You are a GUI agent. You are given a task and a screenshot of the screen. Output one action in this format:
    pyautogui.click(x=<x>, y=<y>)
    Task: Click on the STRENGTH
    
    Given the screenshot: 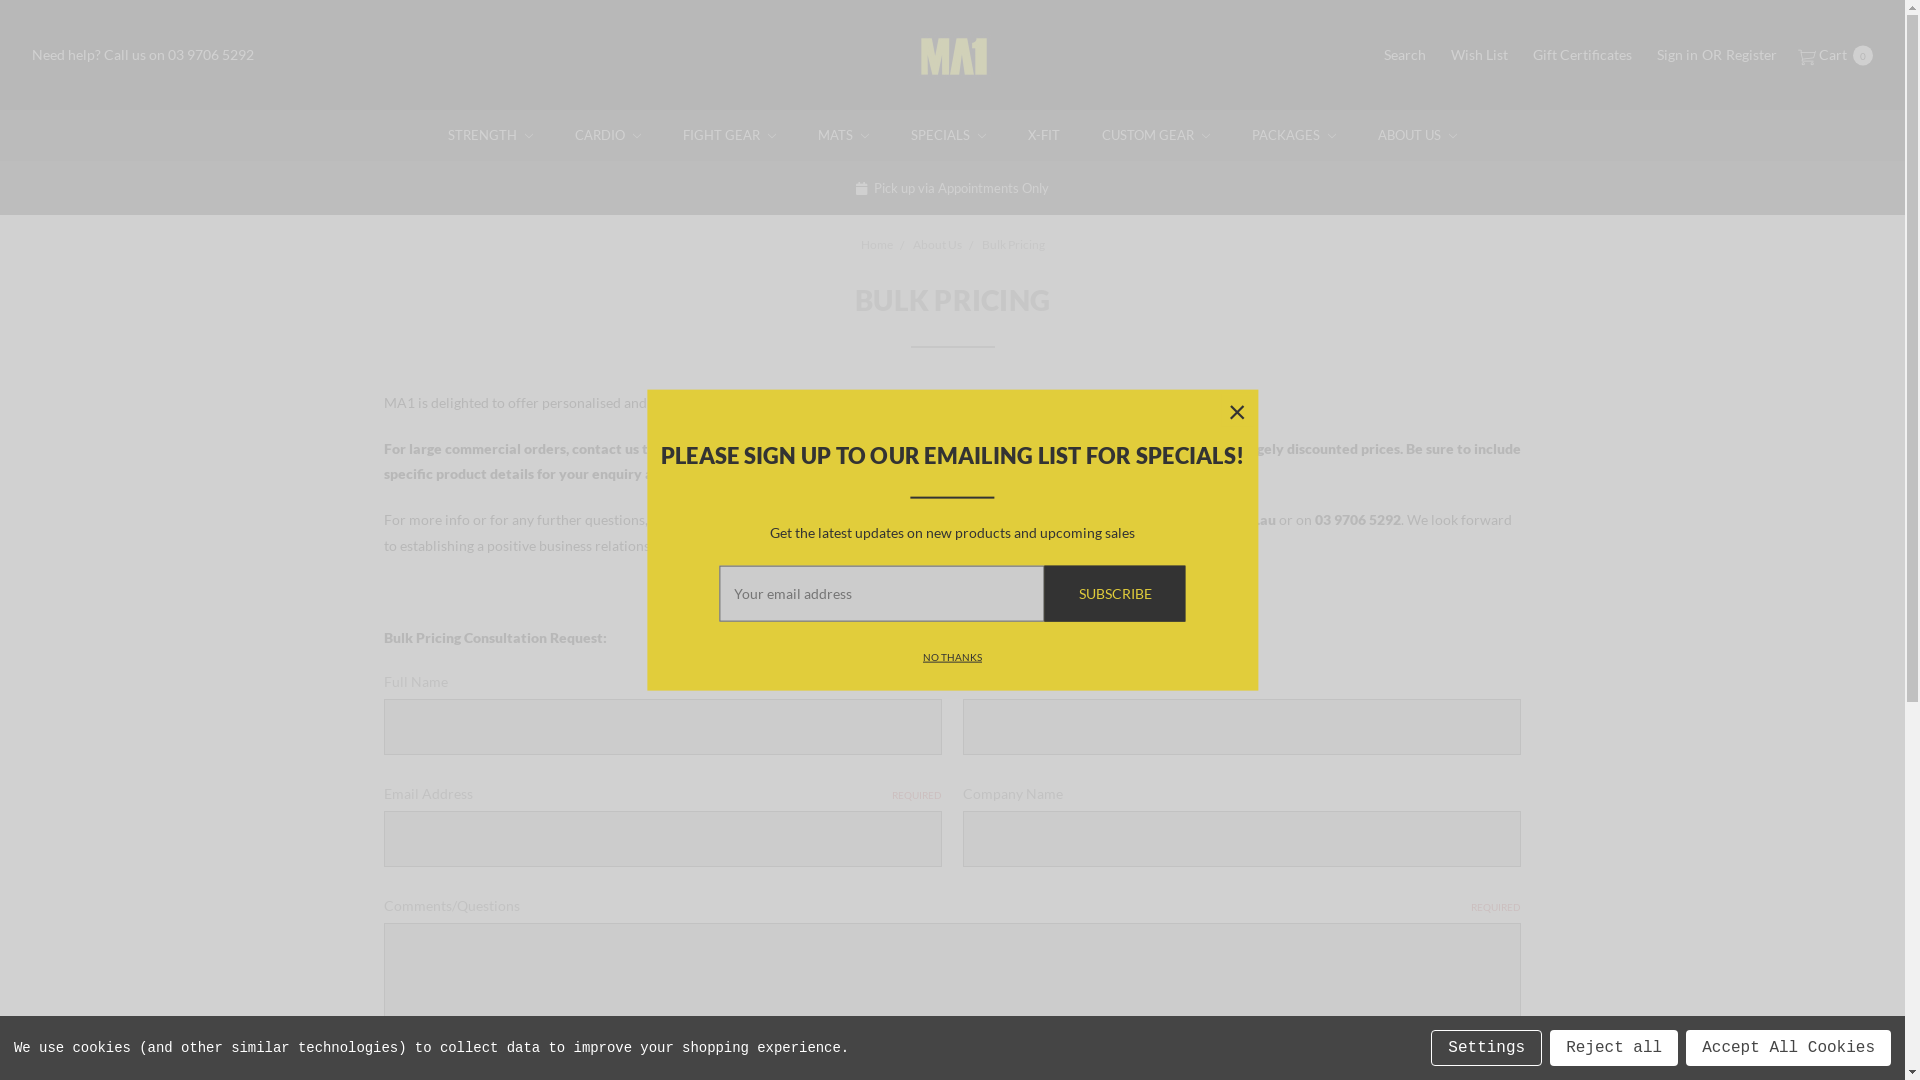 What is the action you would take?
    pyautogui.click(x=490, y=136)
    